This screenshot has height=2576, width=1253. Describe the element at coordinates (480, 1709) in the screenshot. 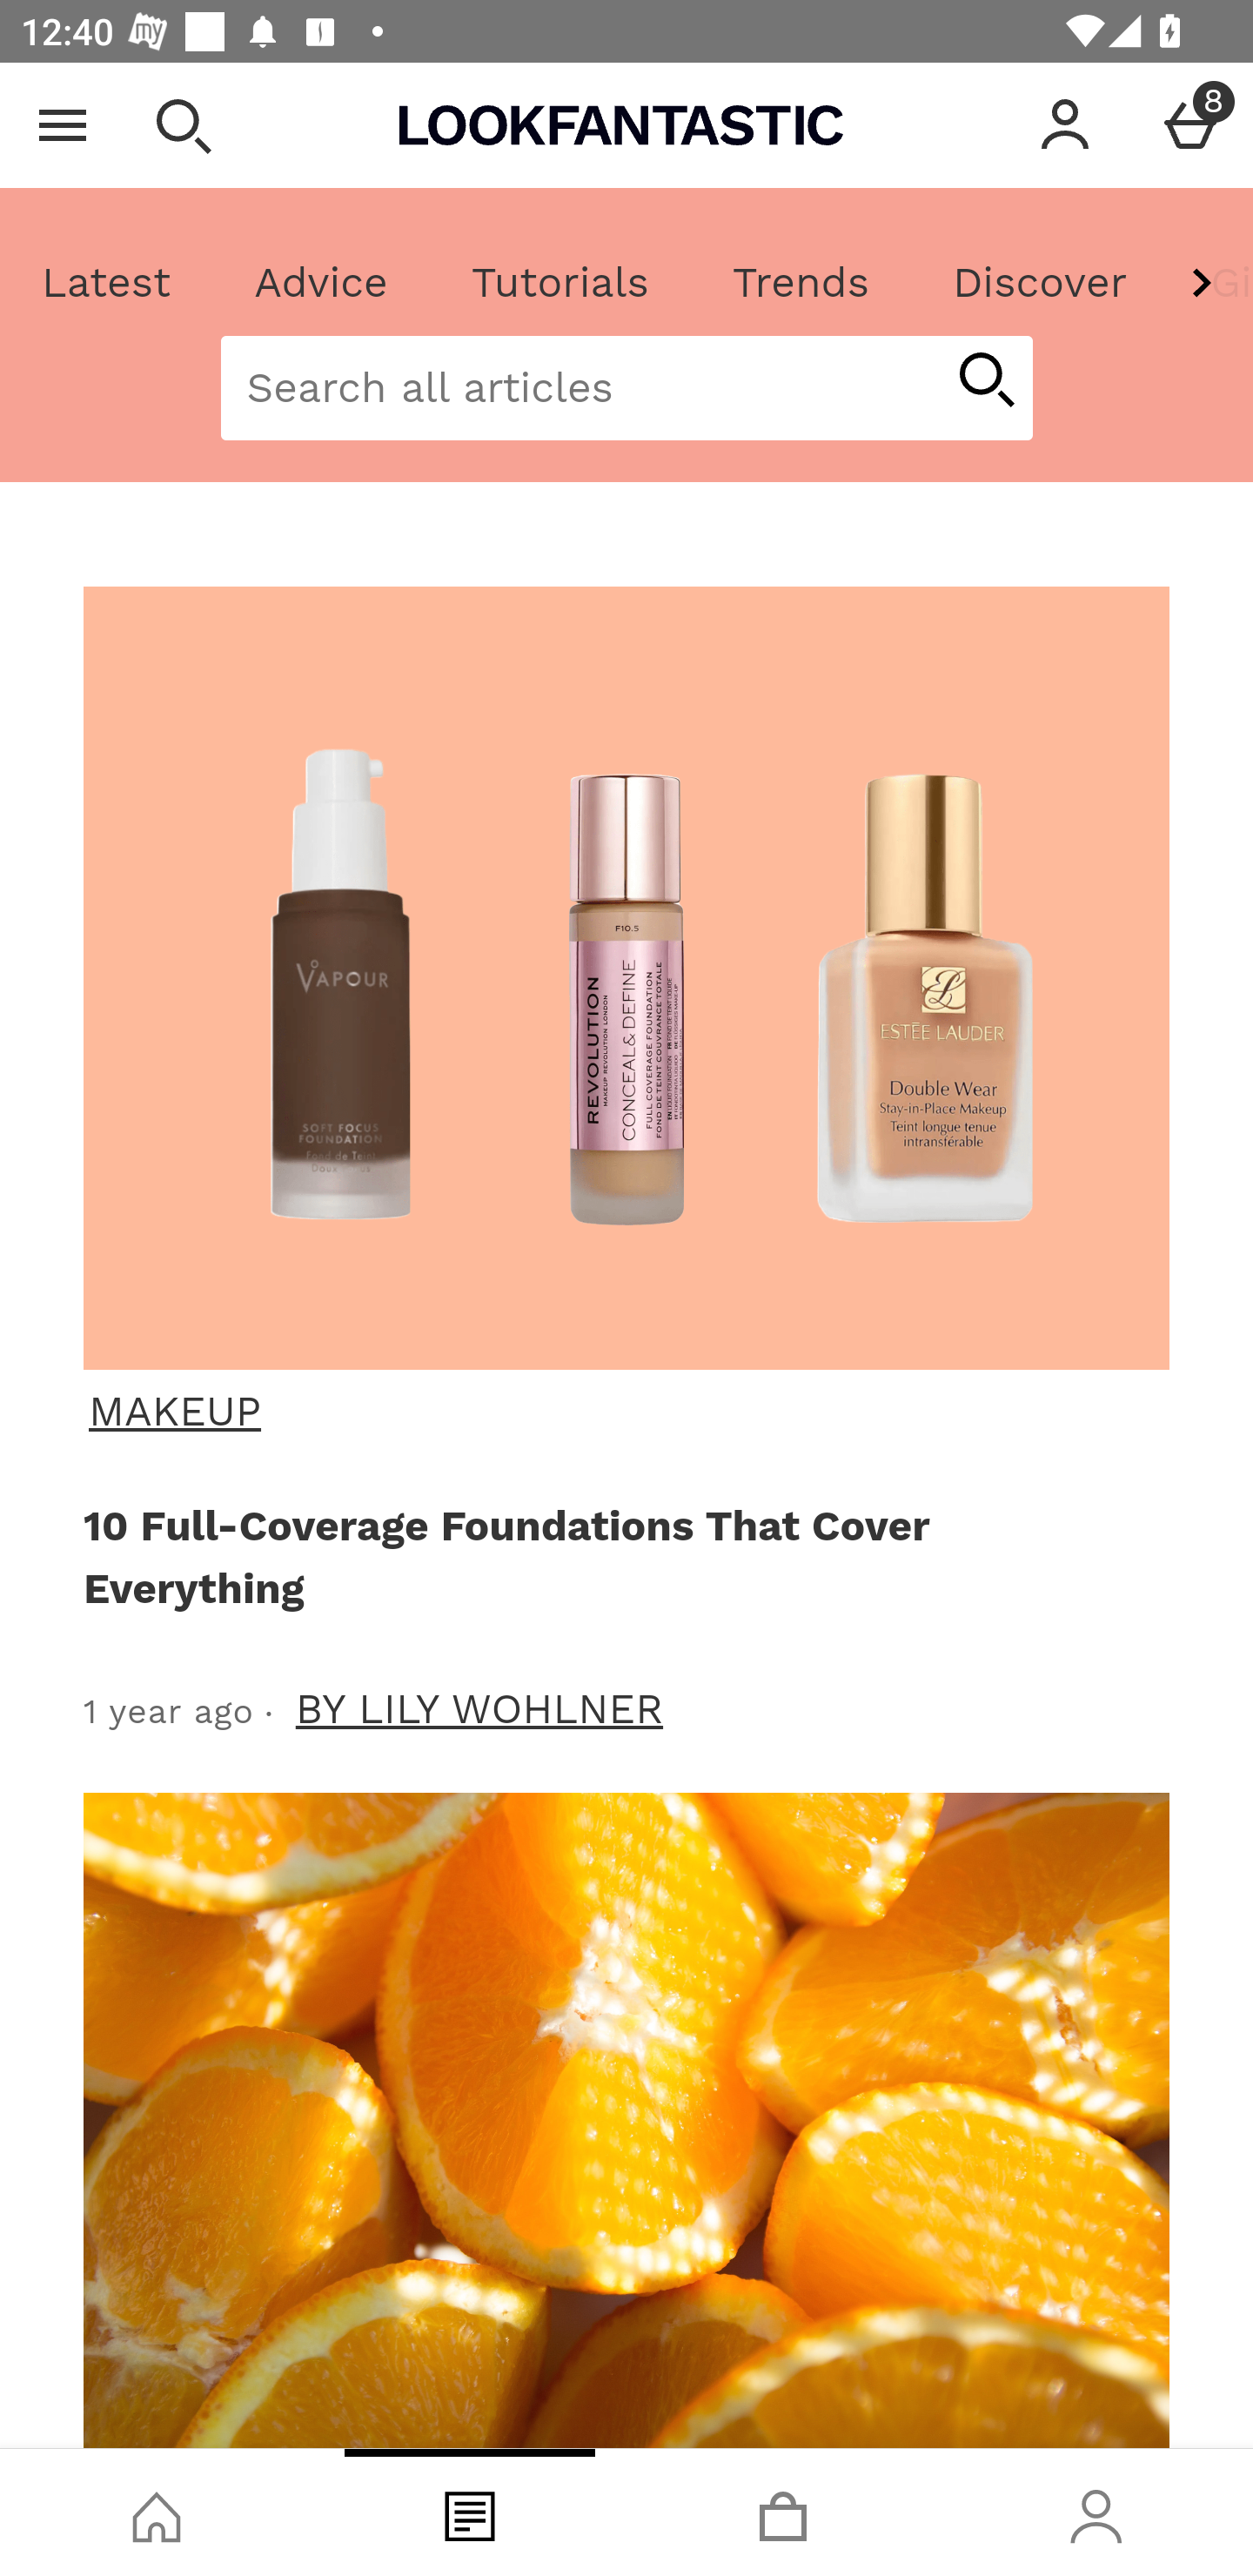

I see `BY LILY WOHLNER` at that location.